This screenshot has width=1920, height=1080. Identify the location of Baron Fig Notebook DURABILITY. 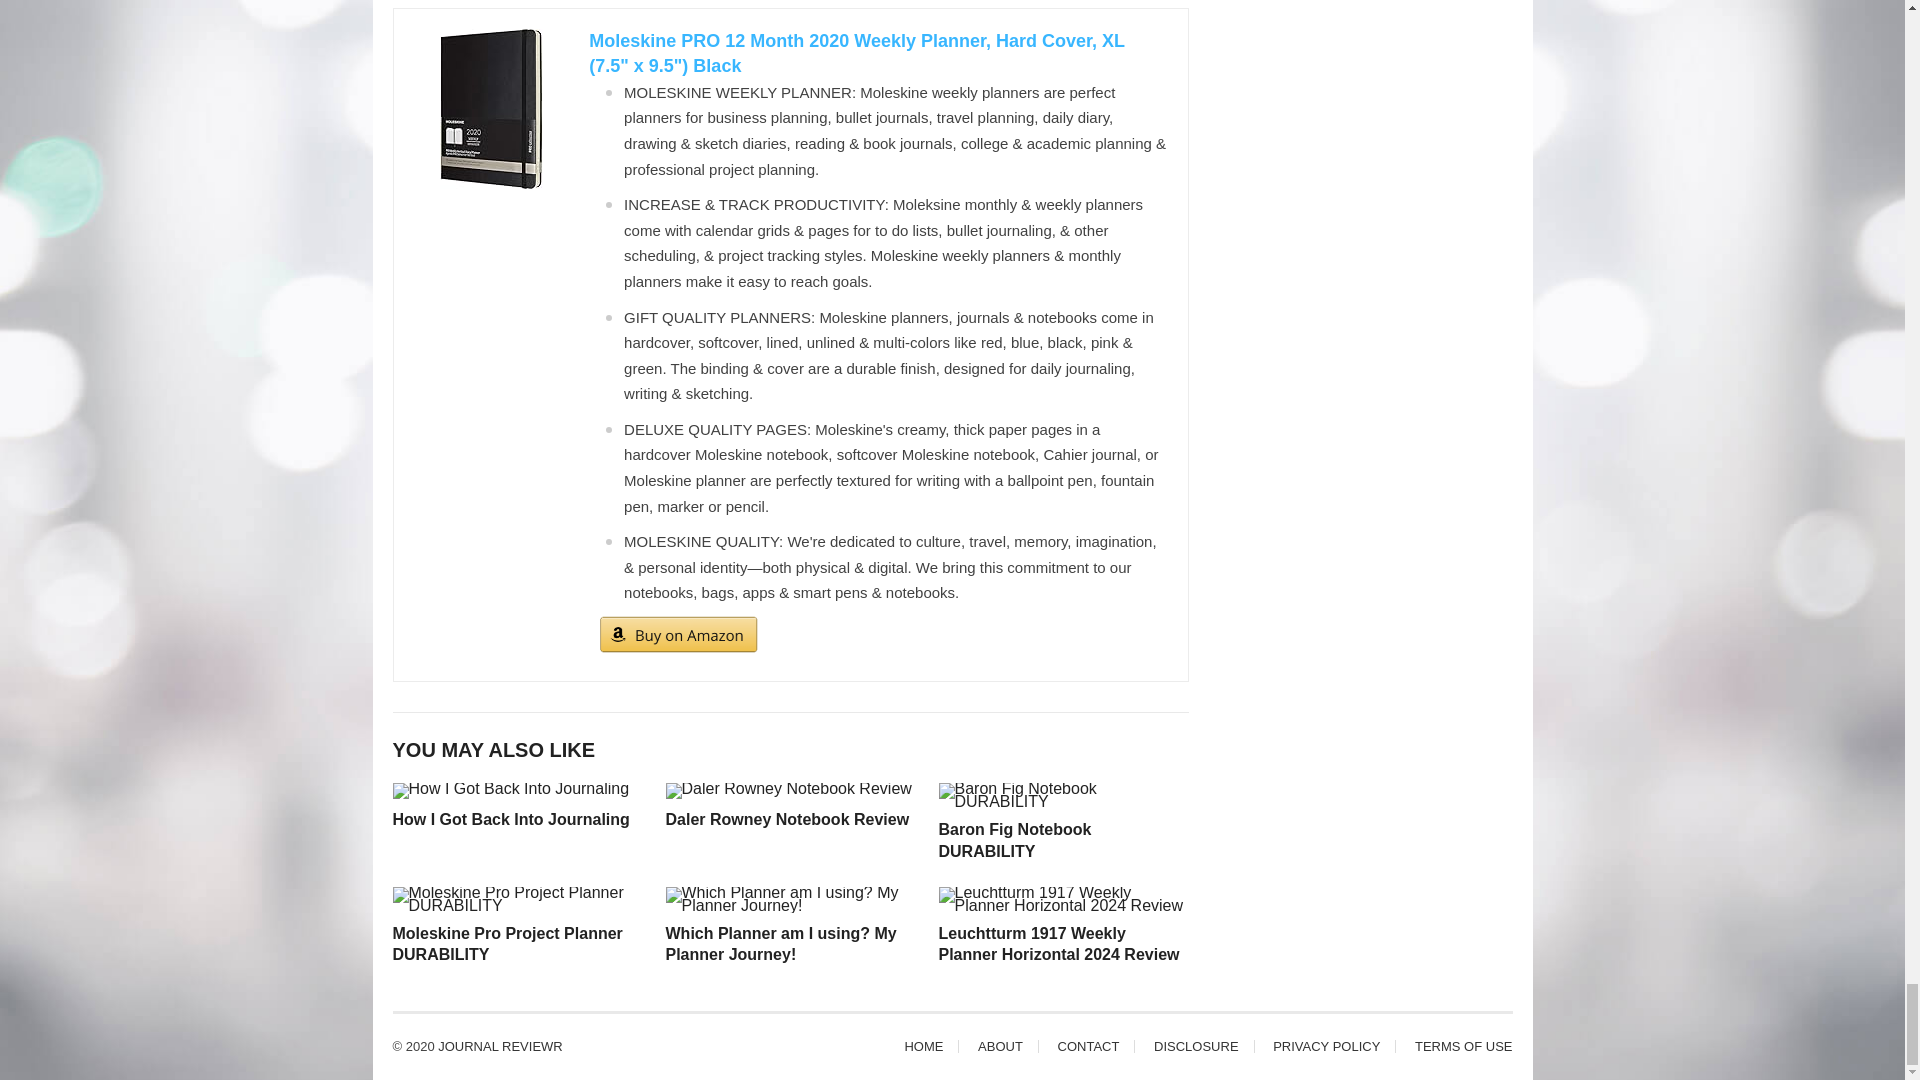
(1014, 840).